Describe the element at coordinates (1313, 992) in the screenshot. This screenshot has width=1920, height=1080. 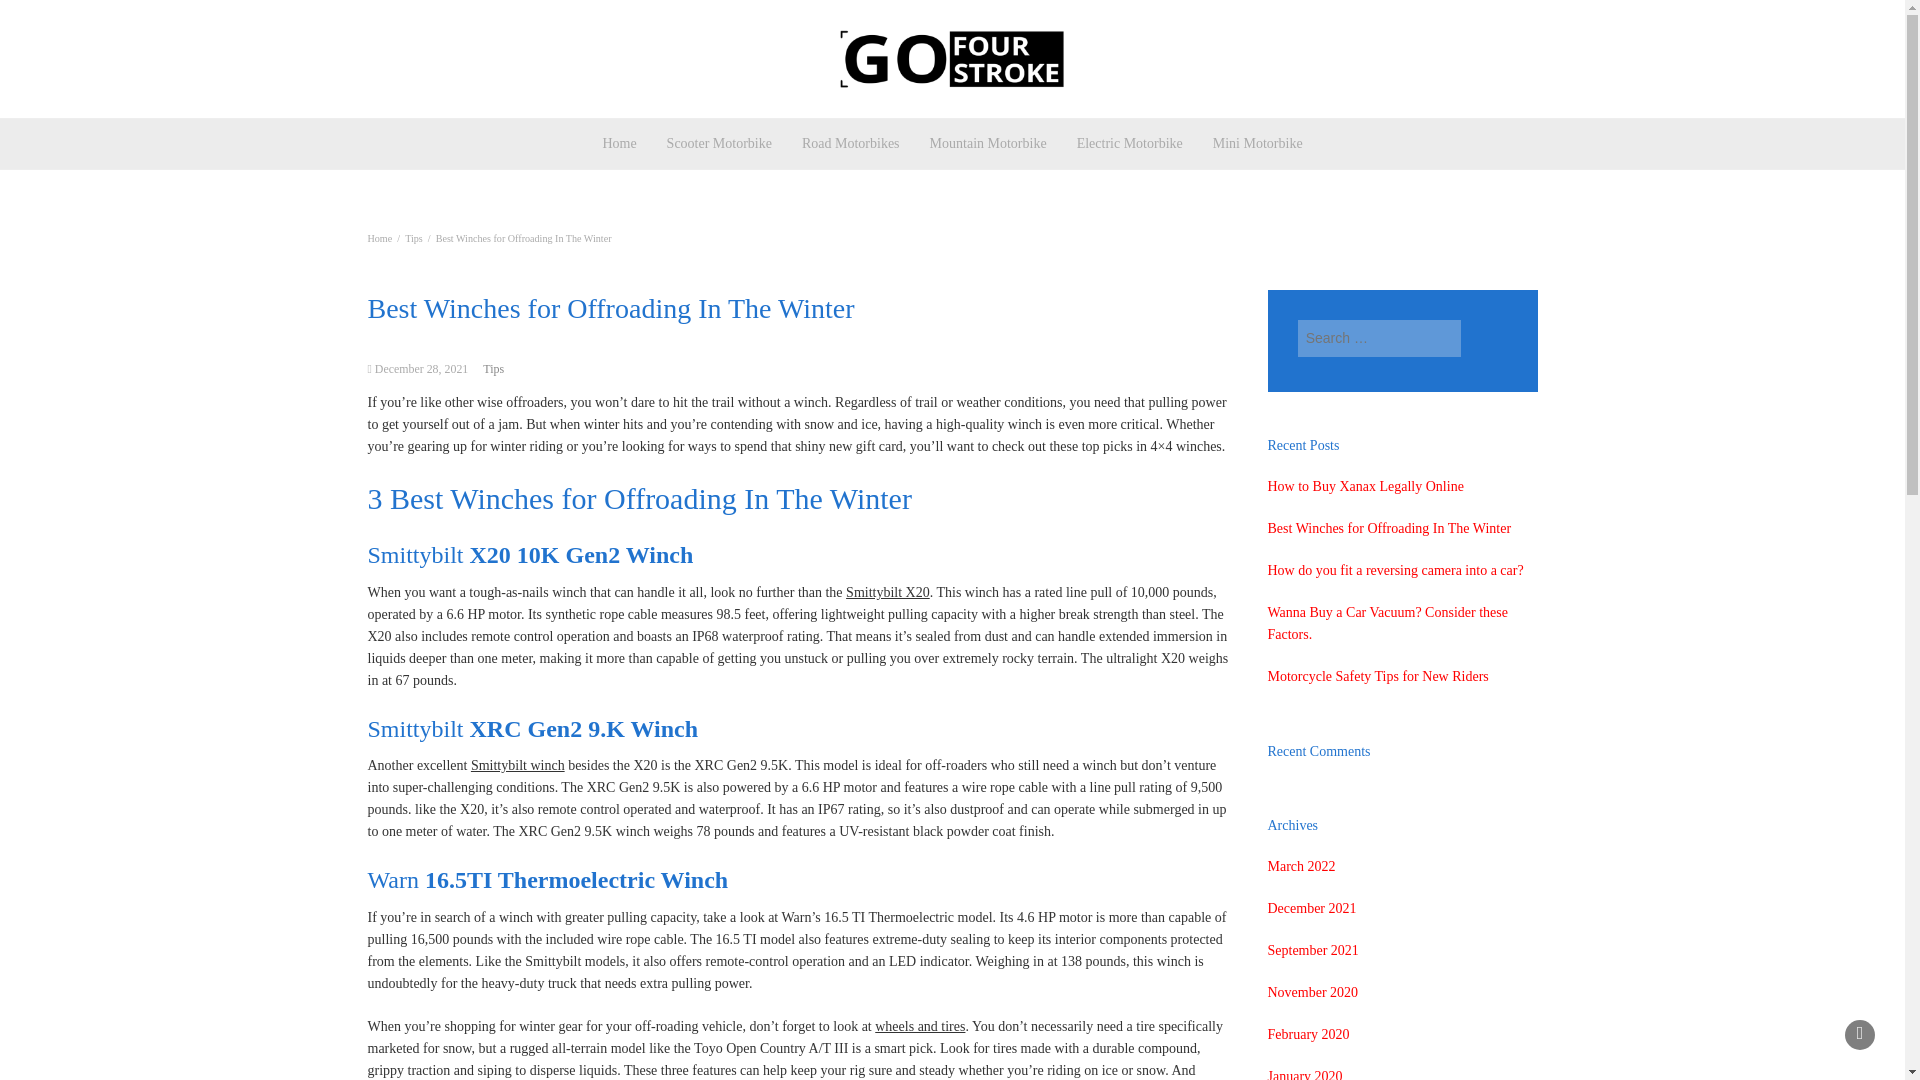
I see `November 2020` at that location.